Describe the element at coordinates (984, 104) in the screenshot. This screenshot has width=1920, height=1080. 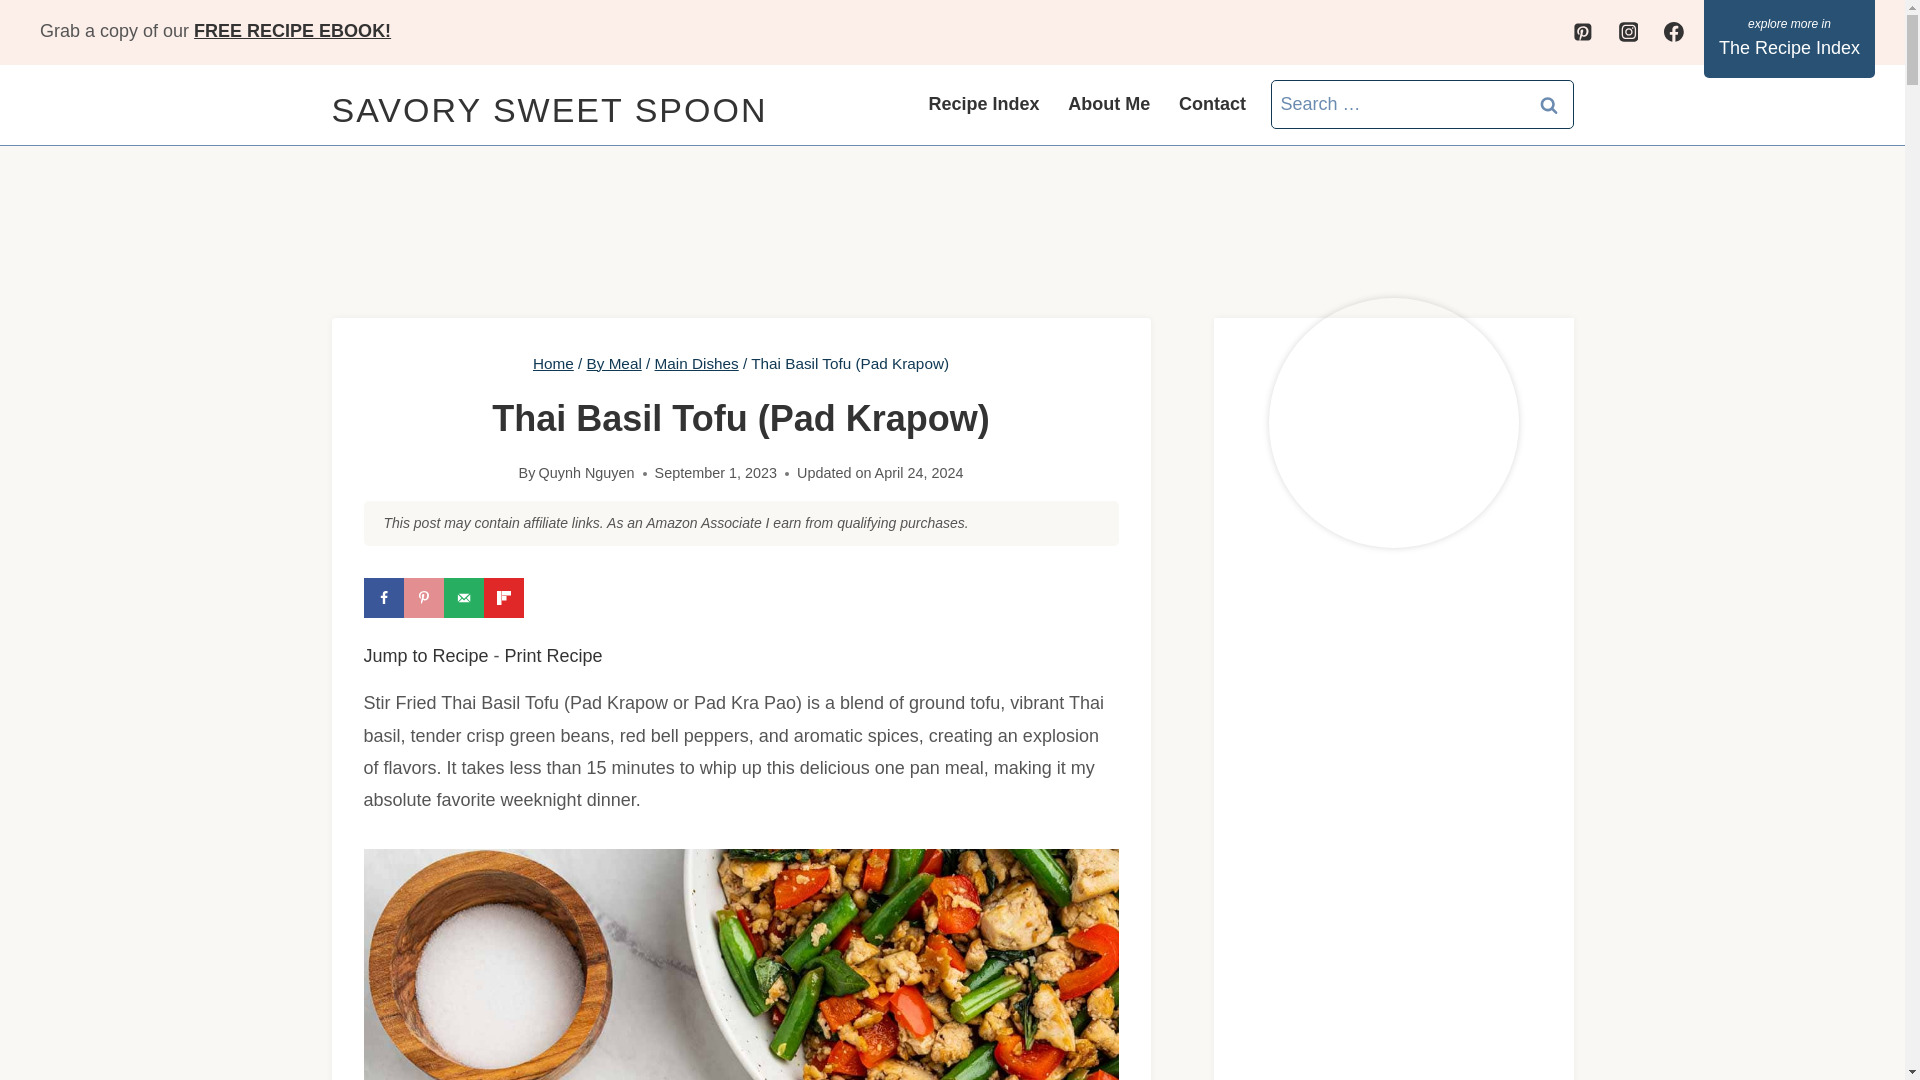
I see `Recipe Index` at that location.